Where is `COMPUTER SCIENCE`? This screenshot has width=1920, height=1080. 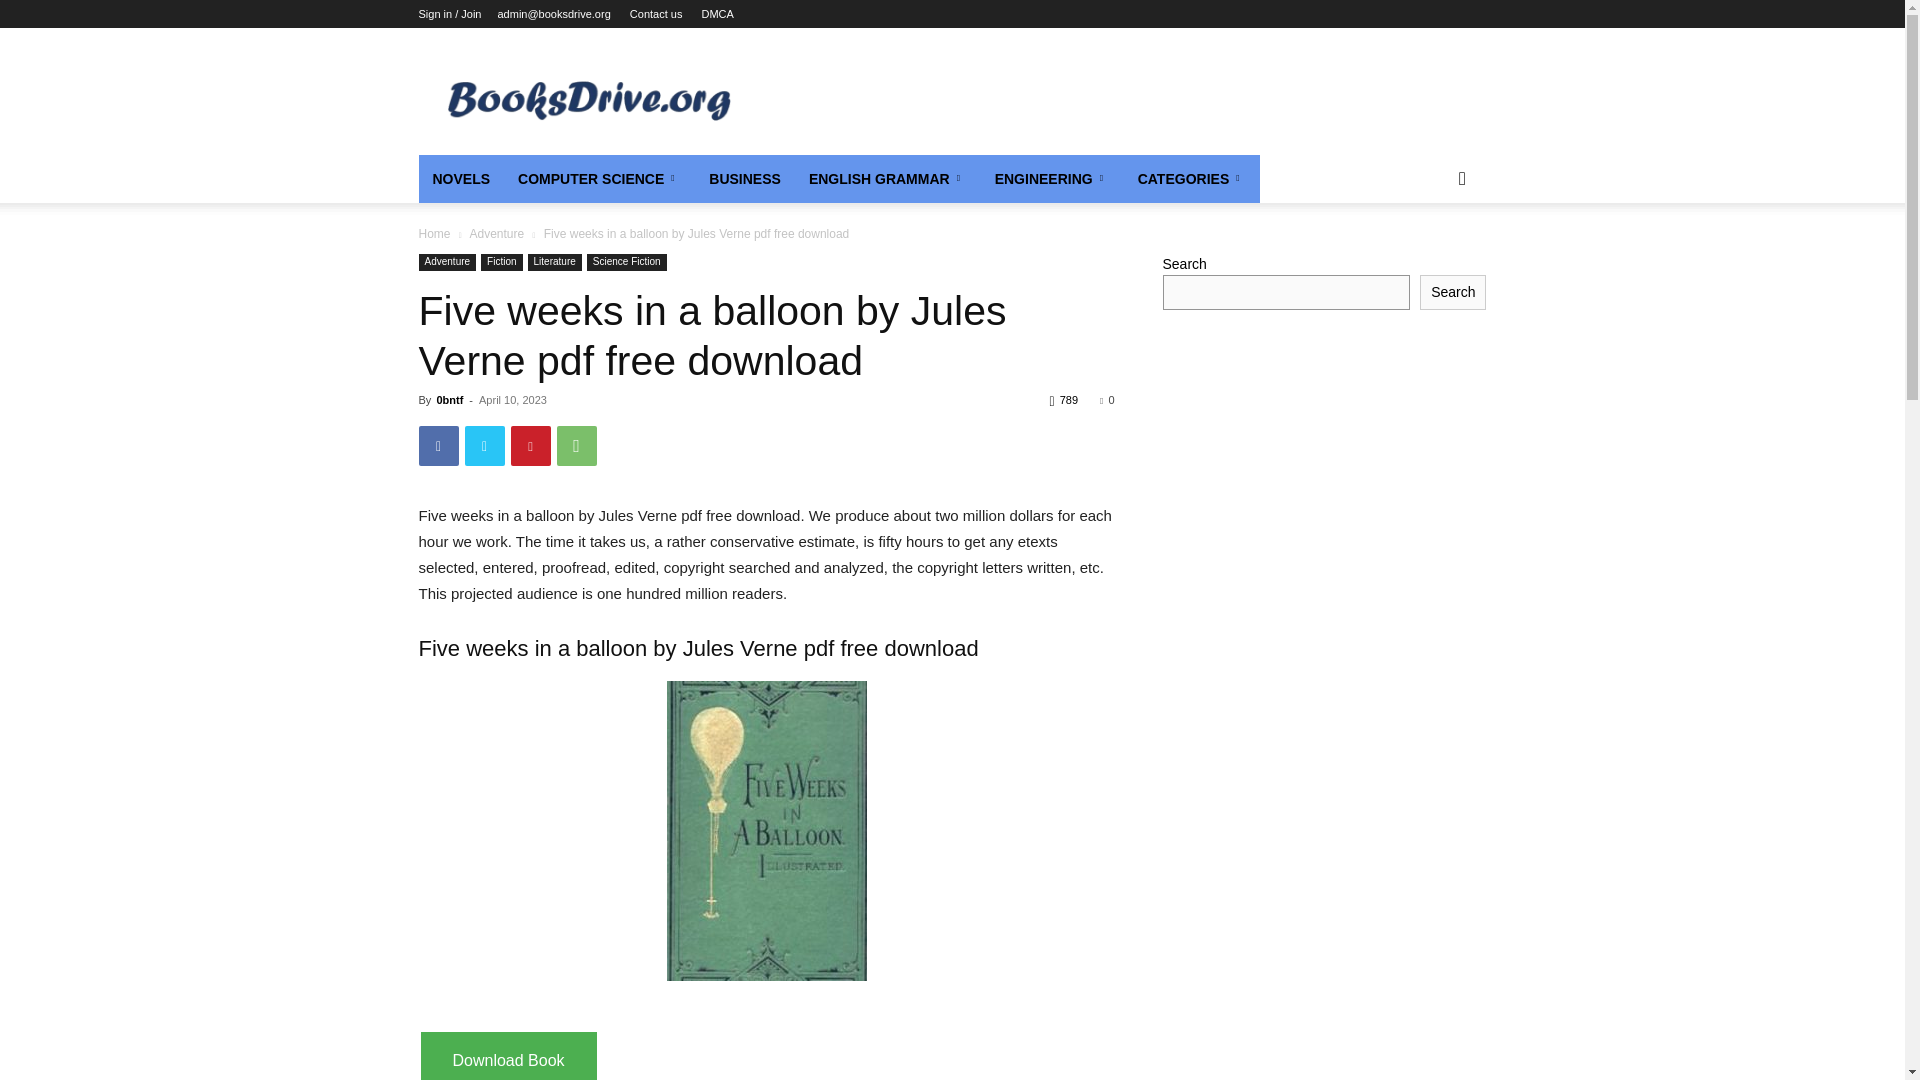 COMPUTER SCIENCE is located at coordinates (599, 179).